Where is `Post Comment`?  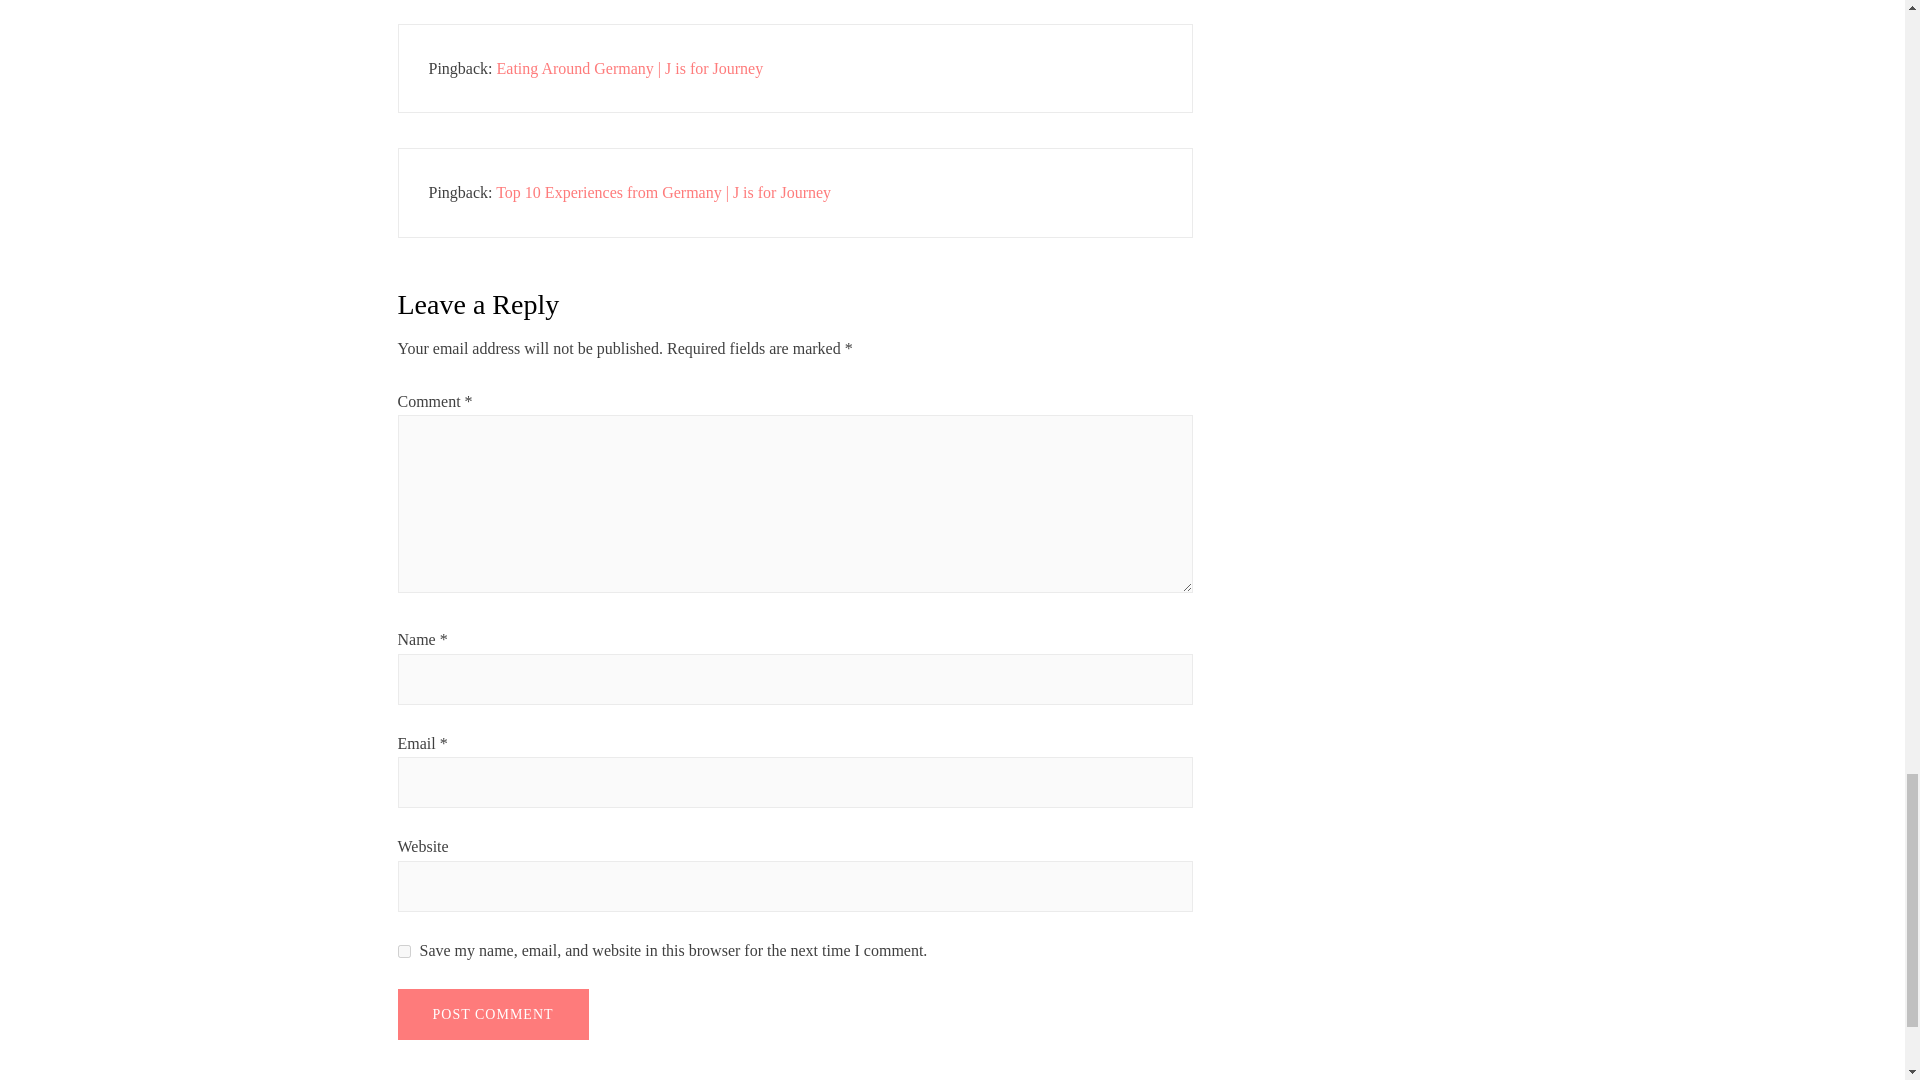
Post Comment is located at coordinates (493, 1014).